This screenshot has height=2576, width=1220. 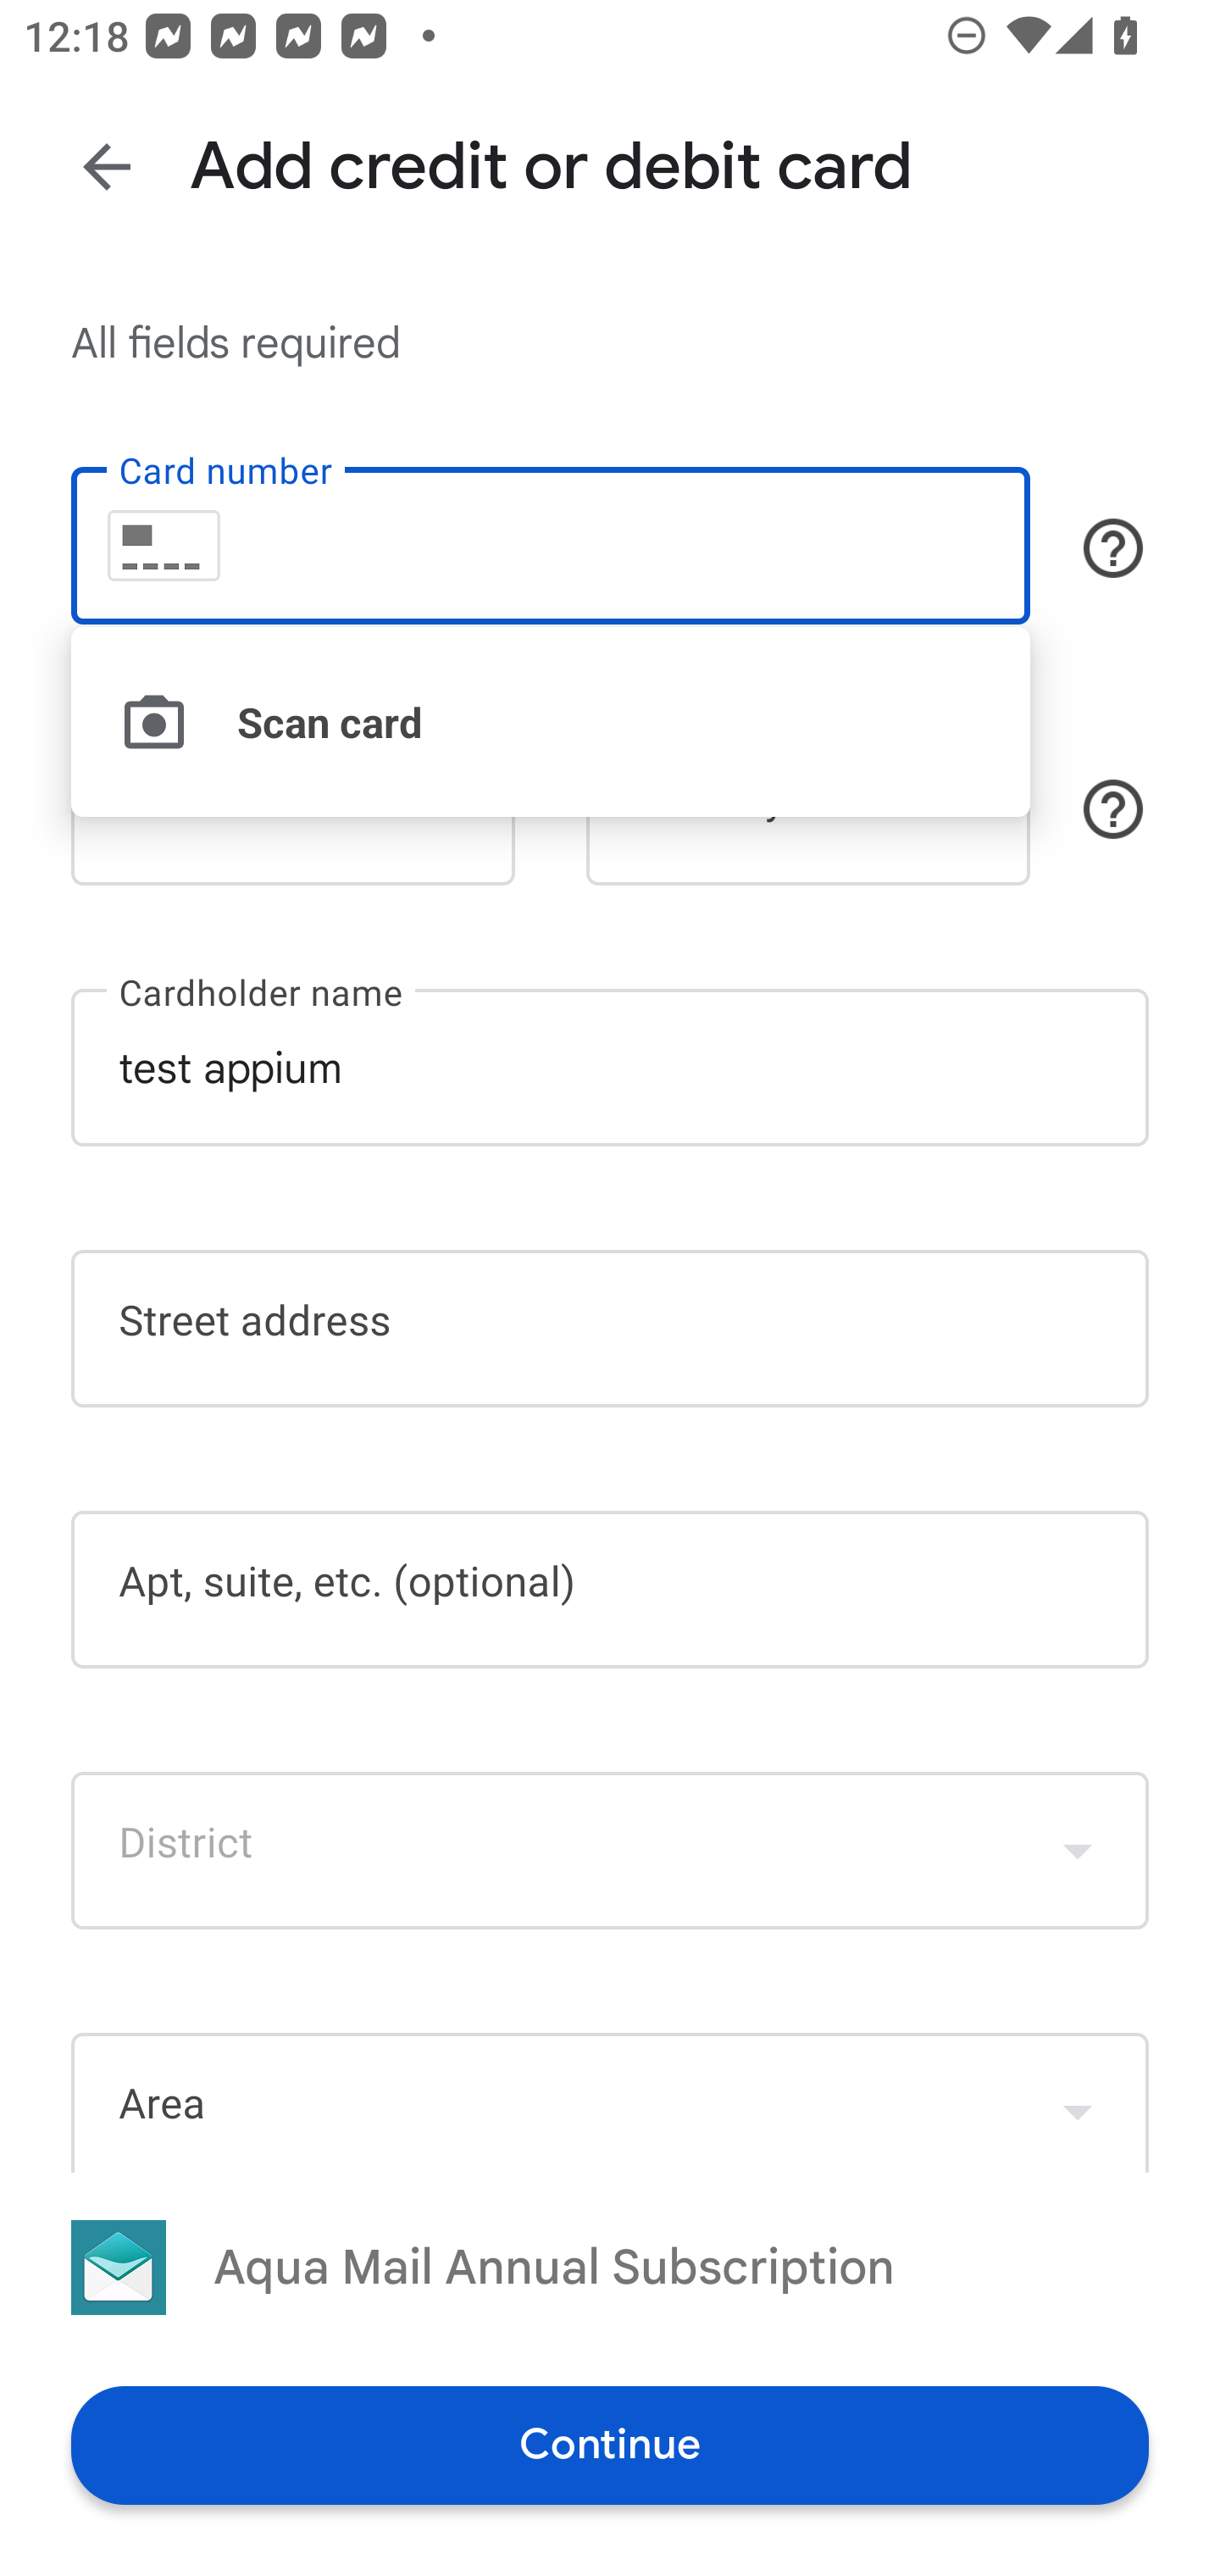 What do you see at coordinates (610, 1851) in the screenshot?
I see `District` at bounding box center [610, 1851].